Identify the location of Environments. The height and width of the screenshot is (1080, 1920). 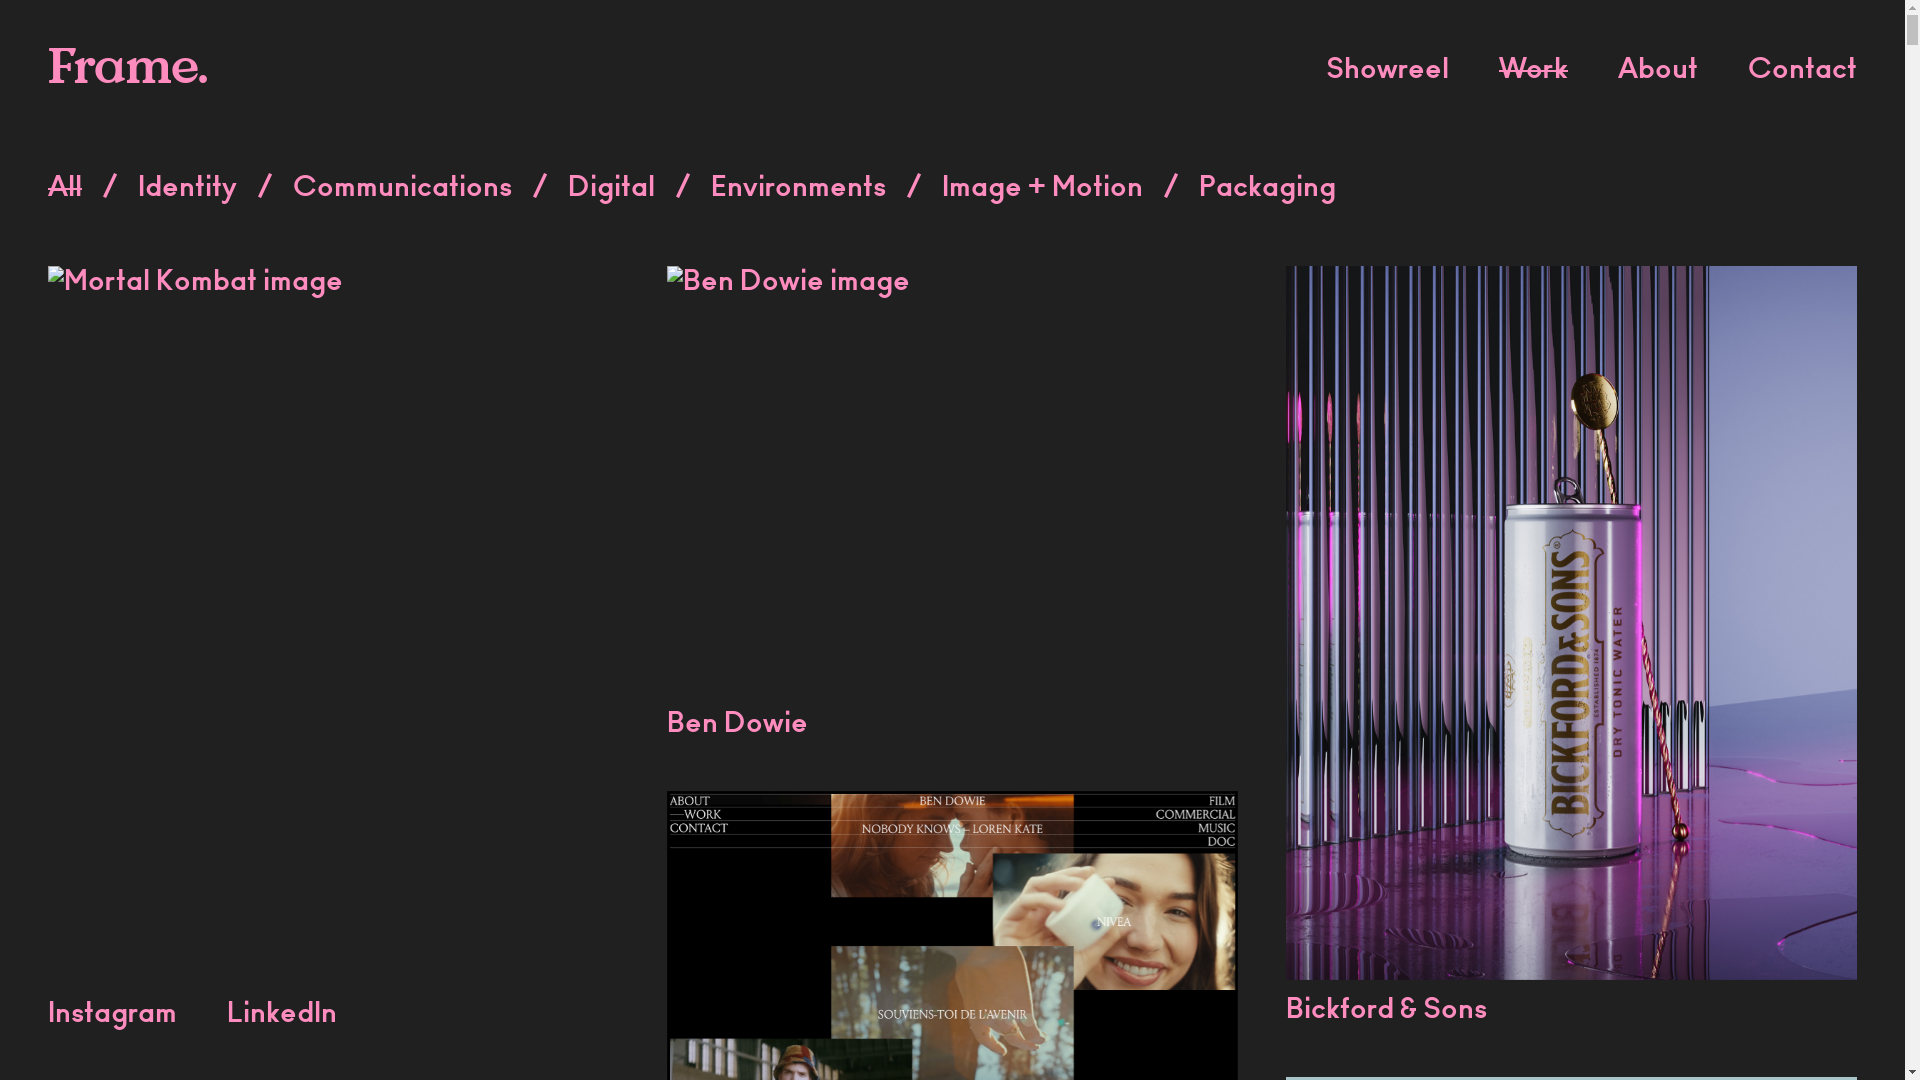
(798, 189).